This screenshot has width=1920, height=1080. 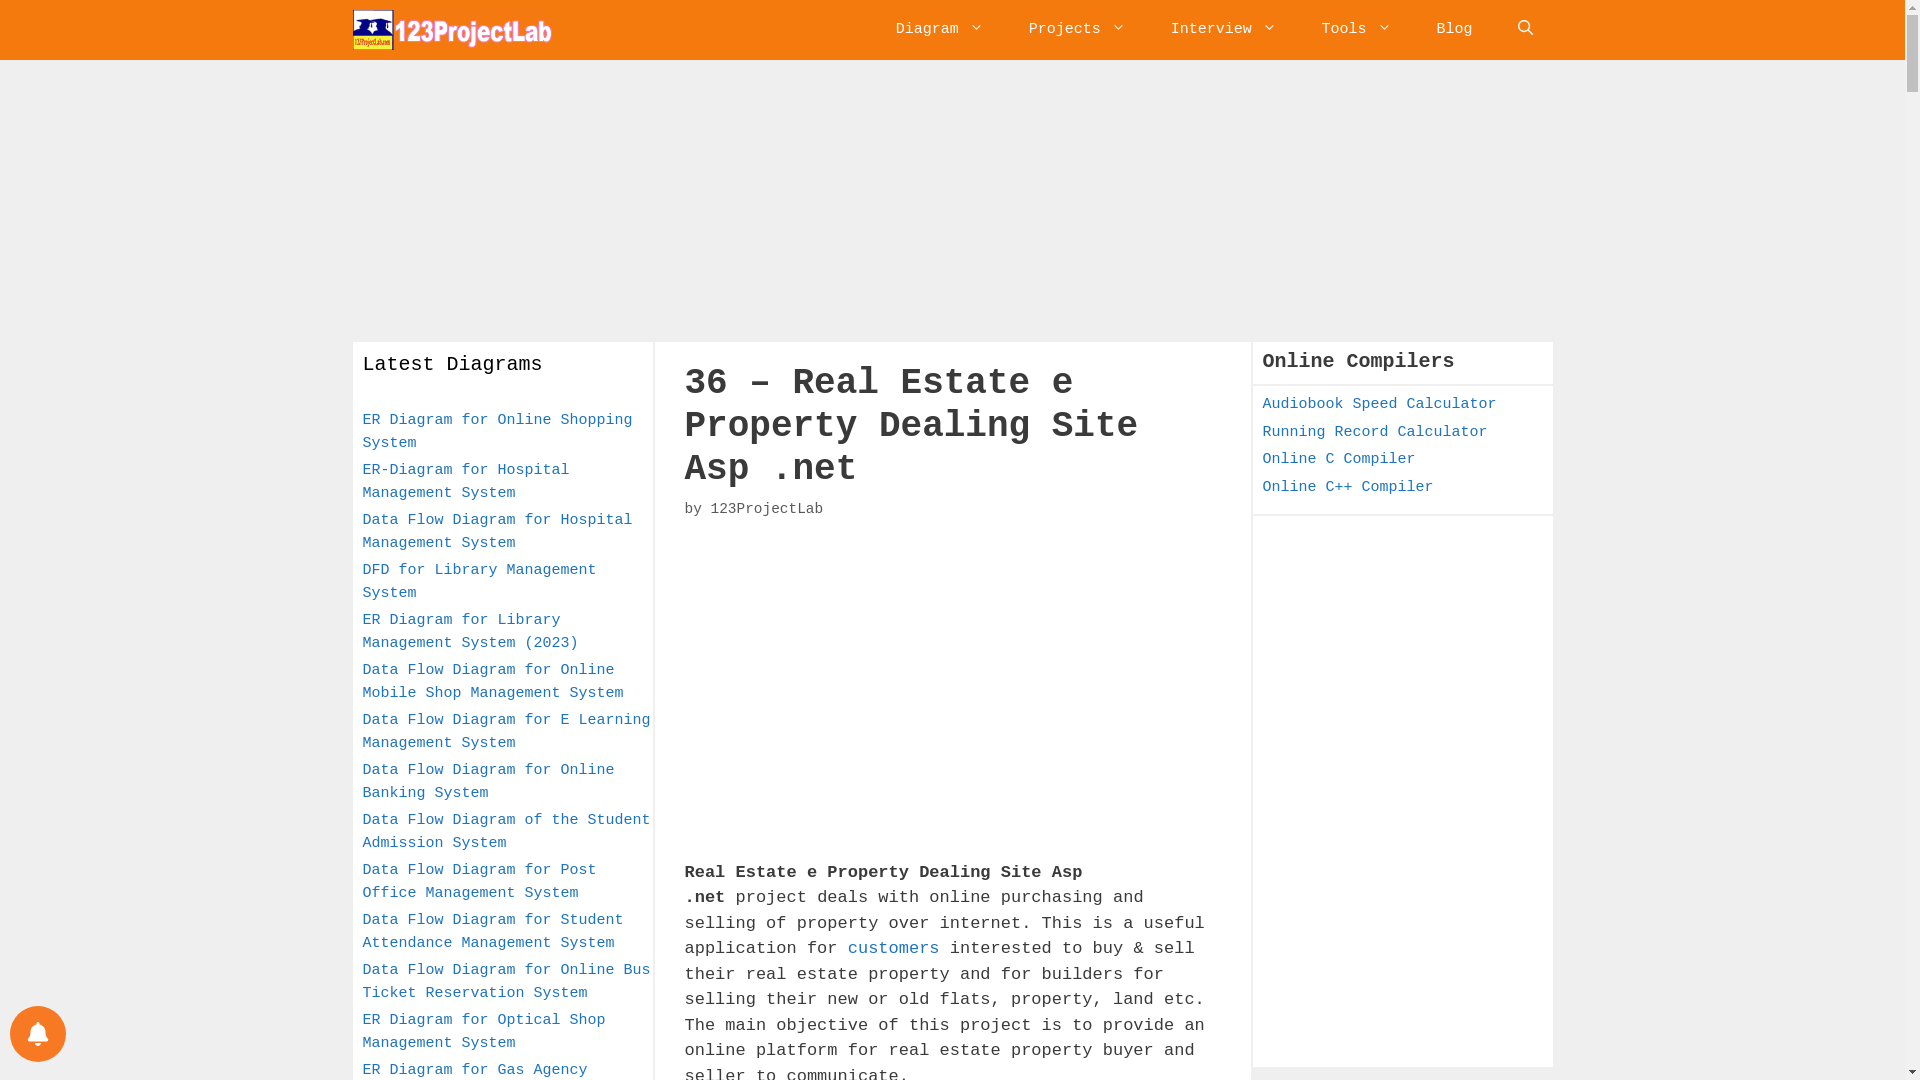 I want to click on Online C Compiler, so click(x=1338, y=460).